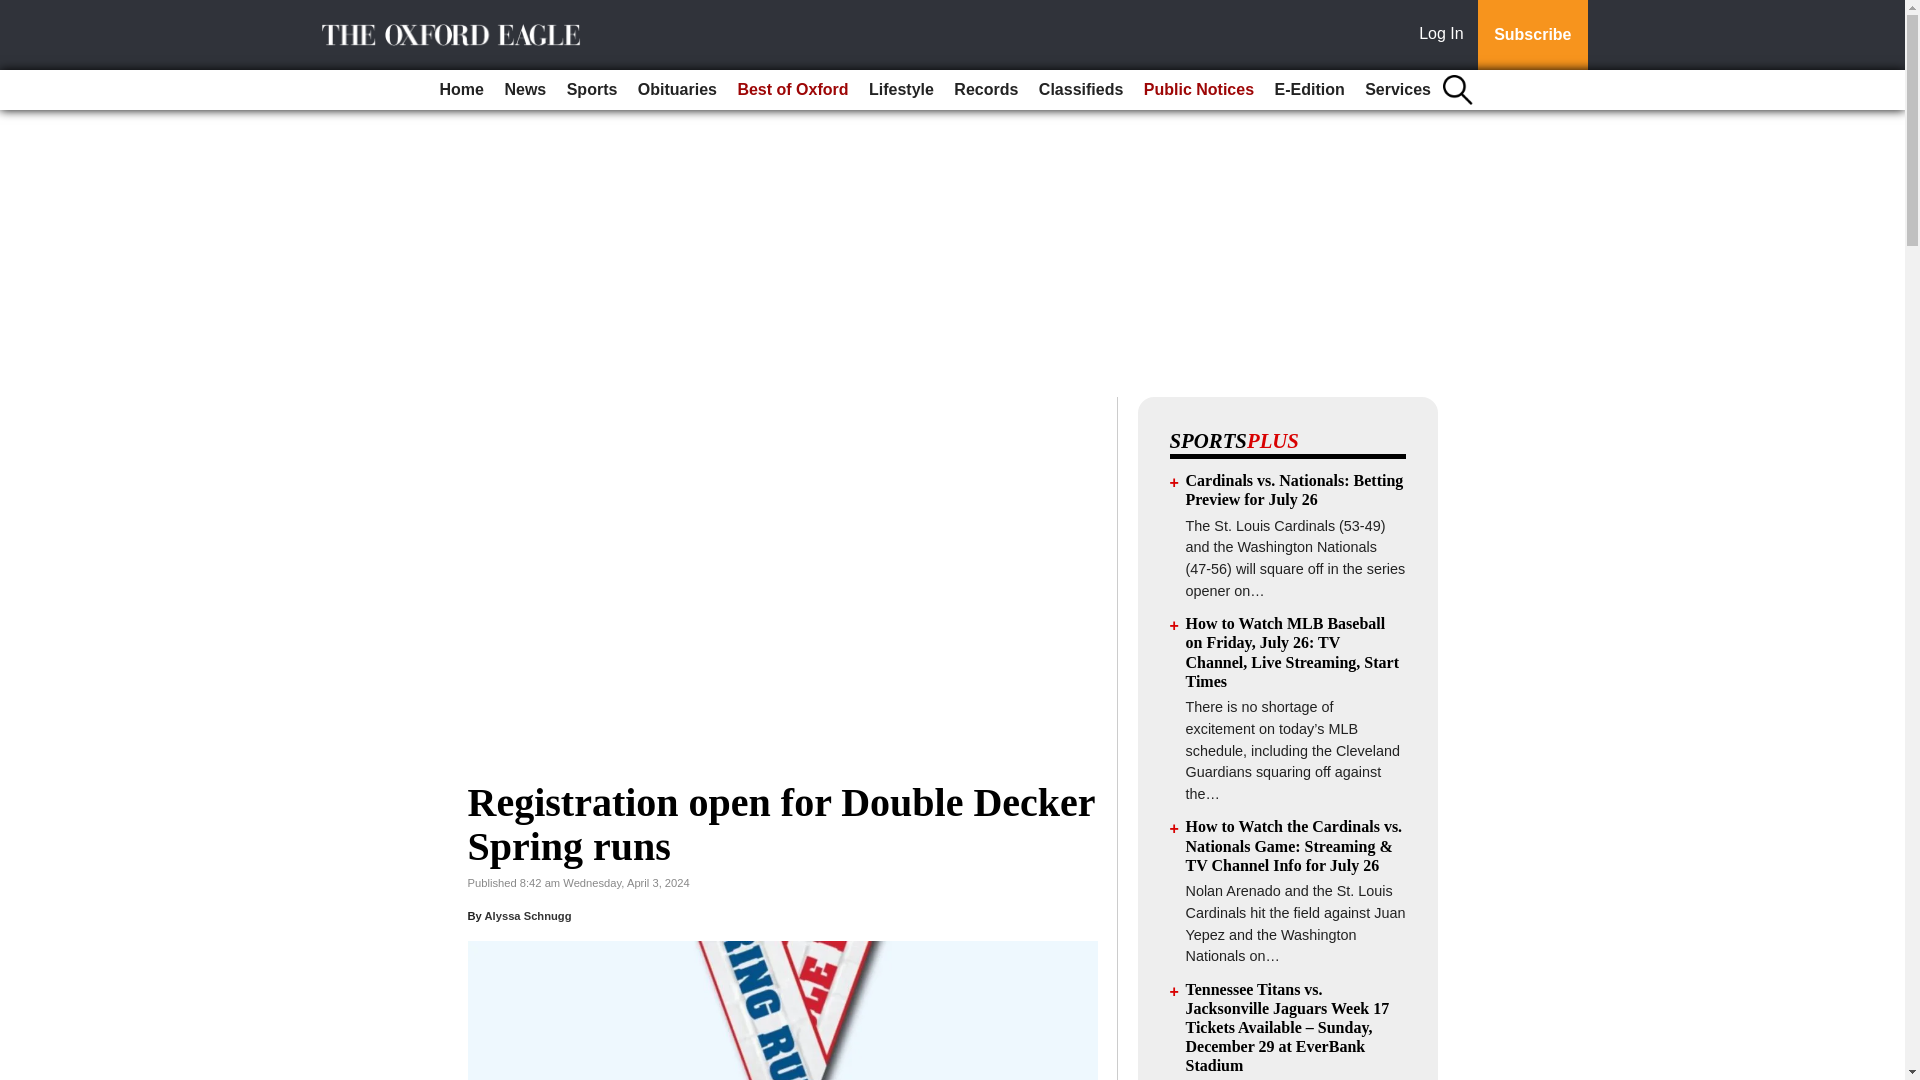 The width and height of the screenshot is (1920, 1080). Describe the element at coordinates (792, 90) in the screenshot. I see `Best of Oxford` at that location.